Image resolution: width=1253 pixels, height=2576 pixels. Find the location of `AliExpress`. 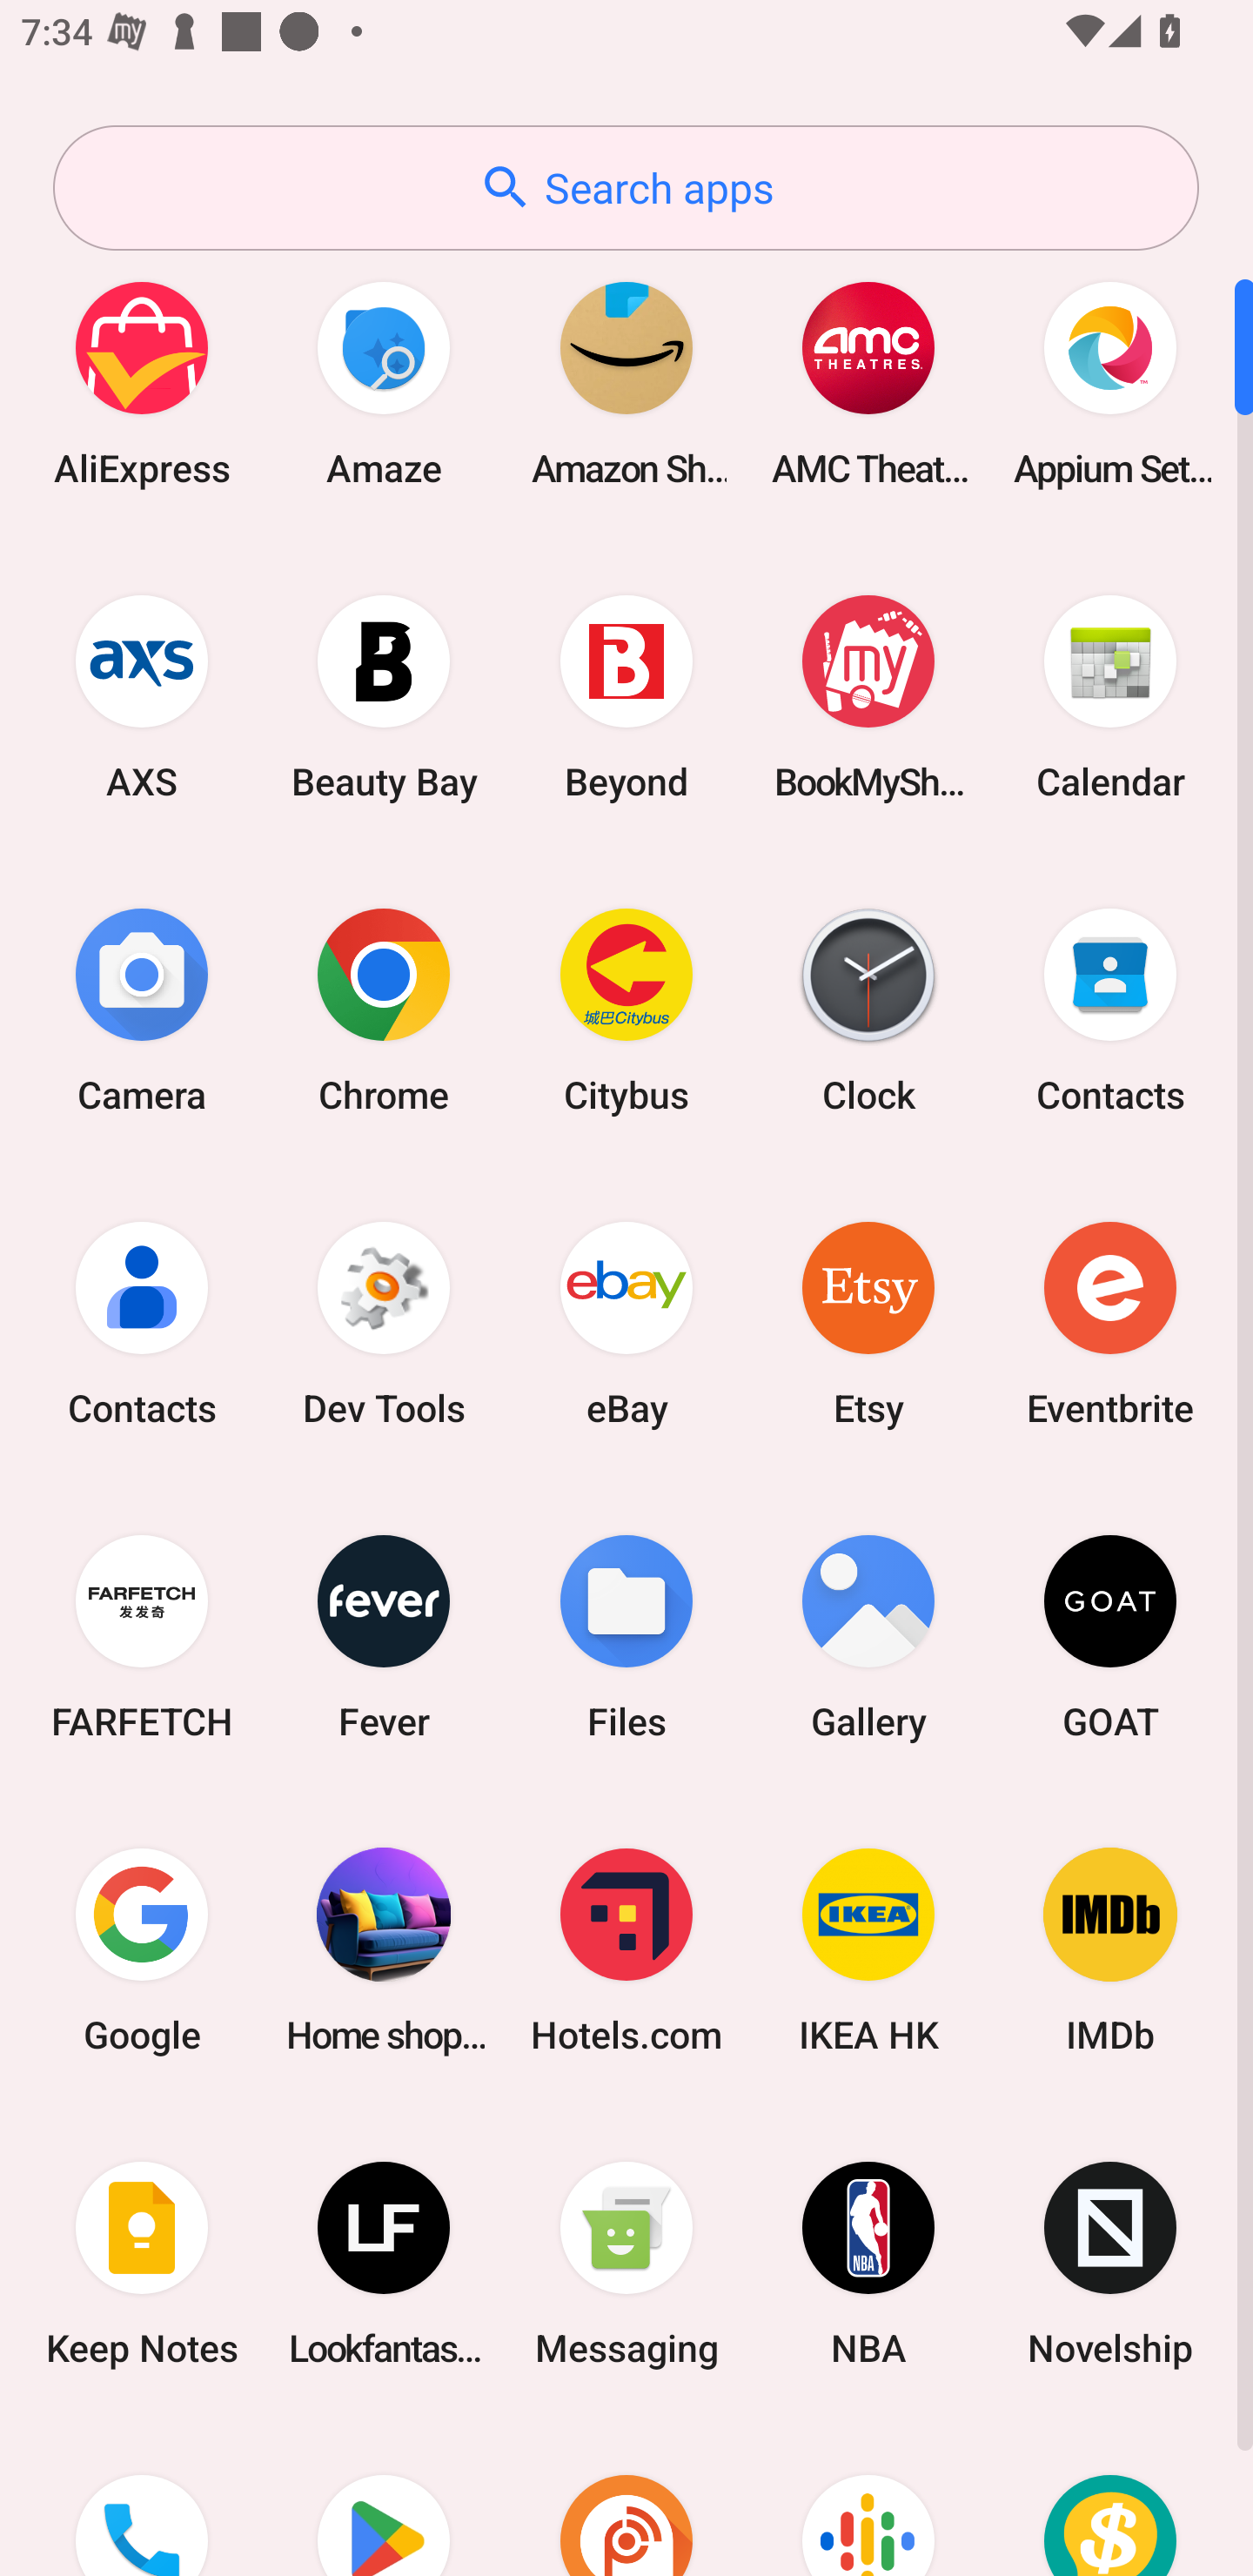

AliExpress is located at coordinates (142, 383).